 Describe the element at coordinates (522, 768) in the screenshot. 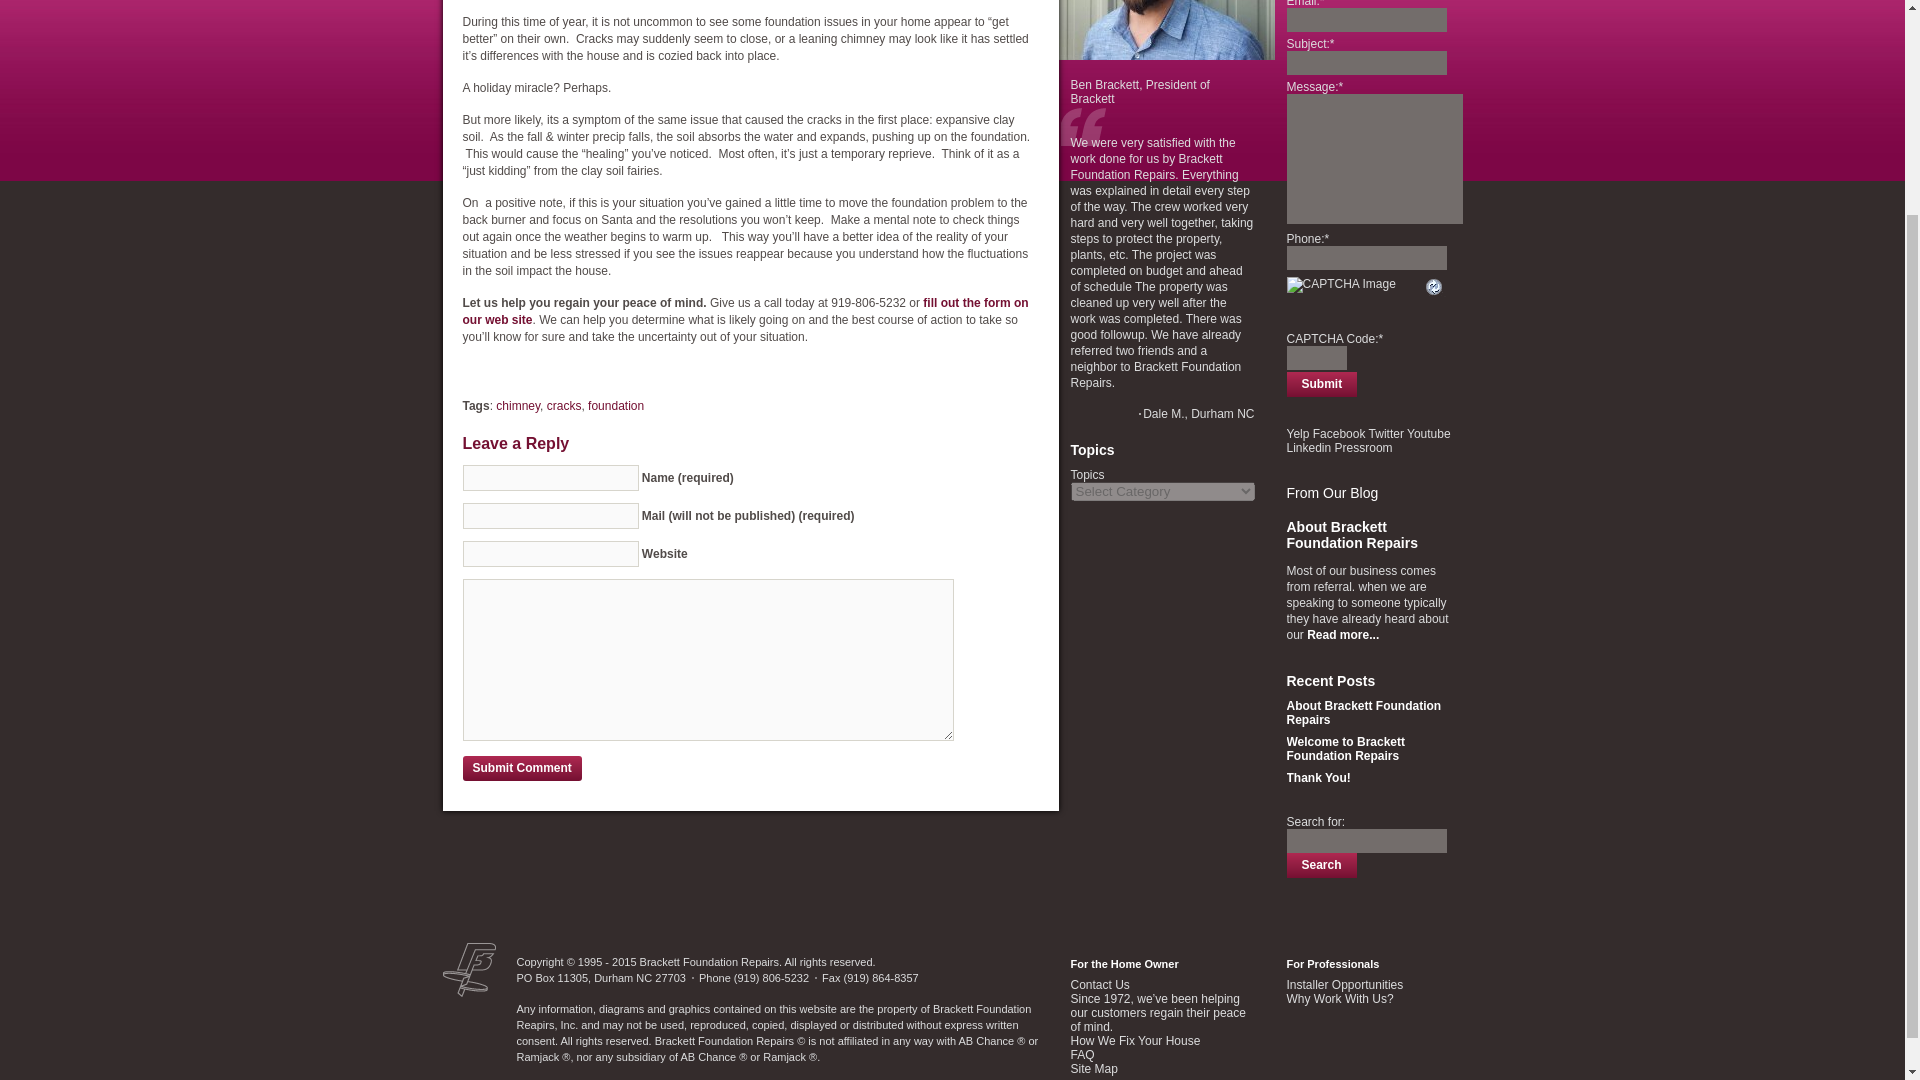

I see `Submit Comment` at that location.